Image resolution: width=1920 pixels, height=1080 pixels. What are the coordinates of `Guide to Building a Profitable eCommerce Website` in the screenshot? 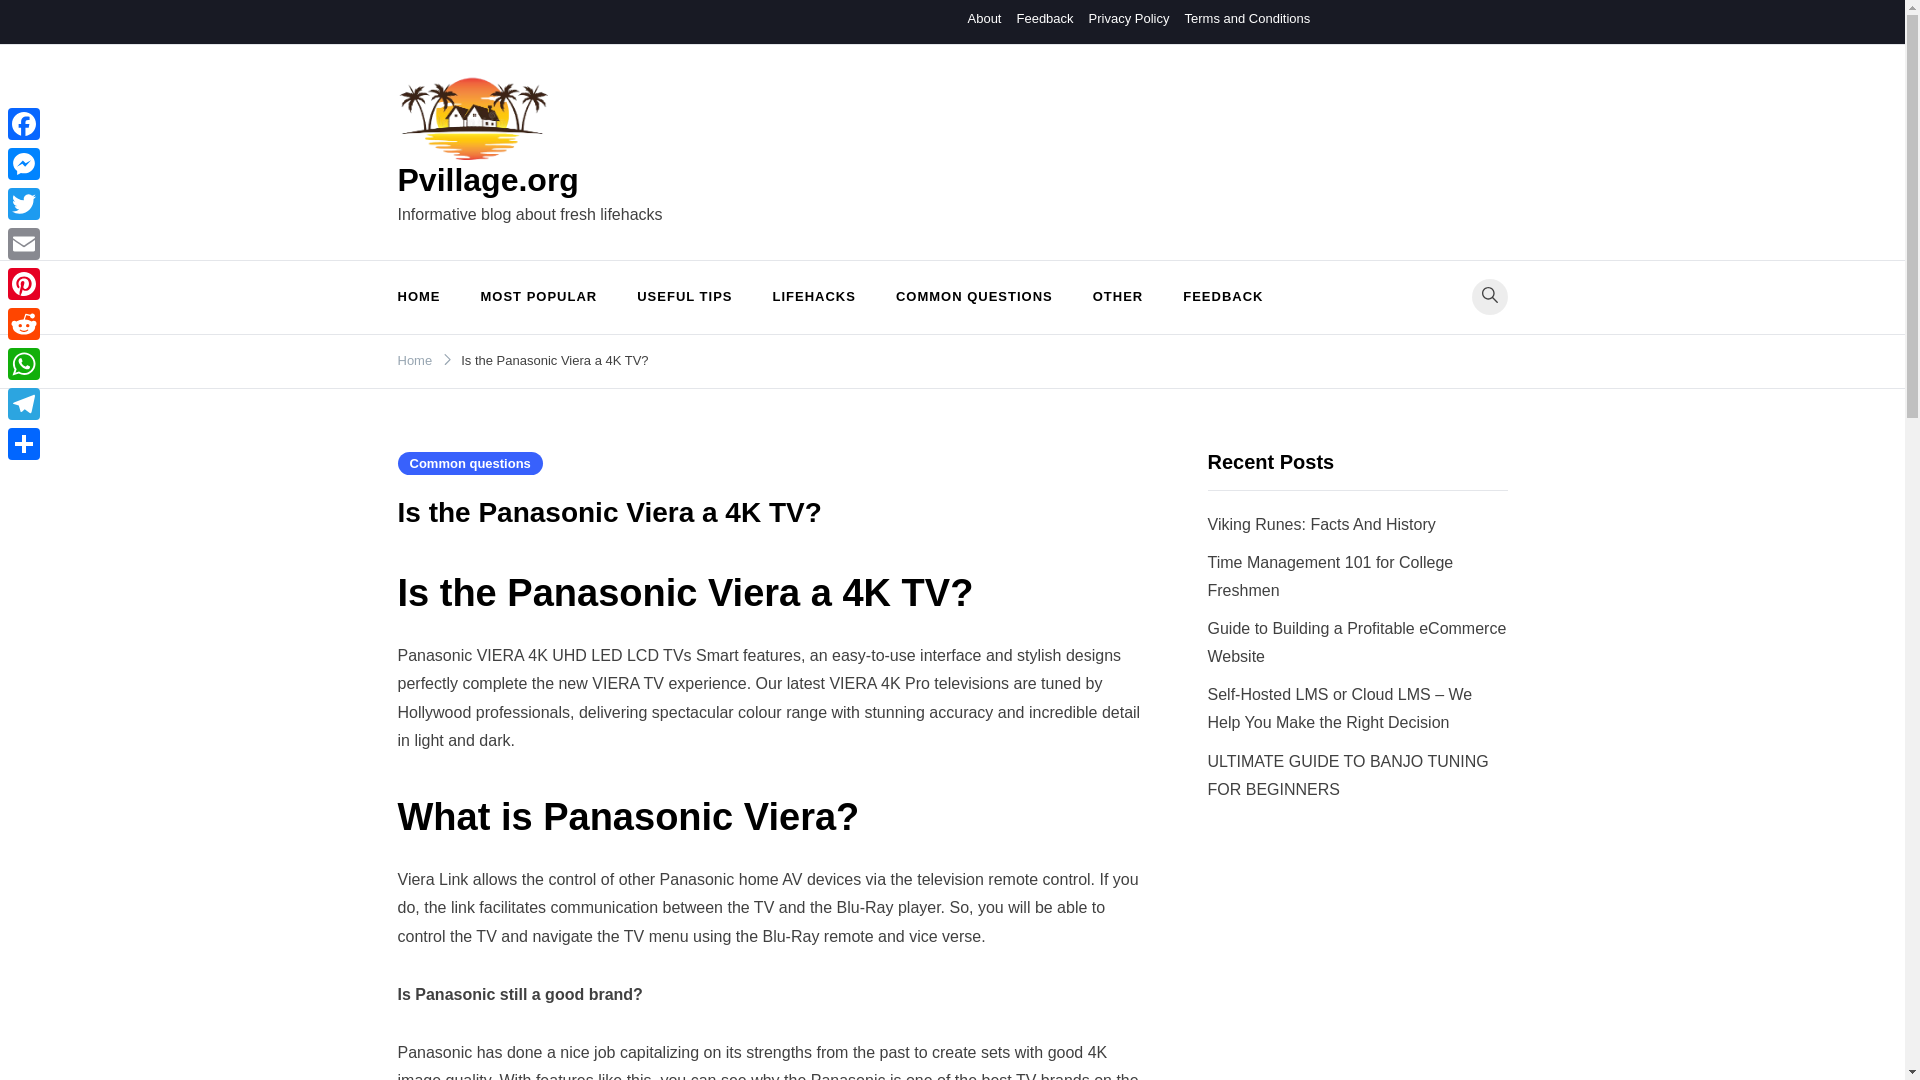 It's located at (1357, 642).